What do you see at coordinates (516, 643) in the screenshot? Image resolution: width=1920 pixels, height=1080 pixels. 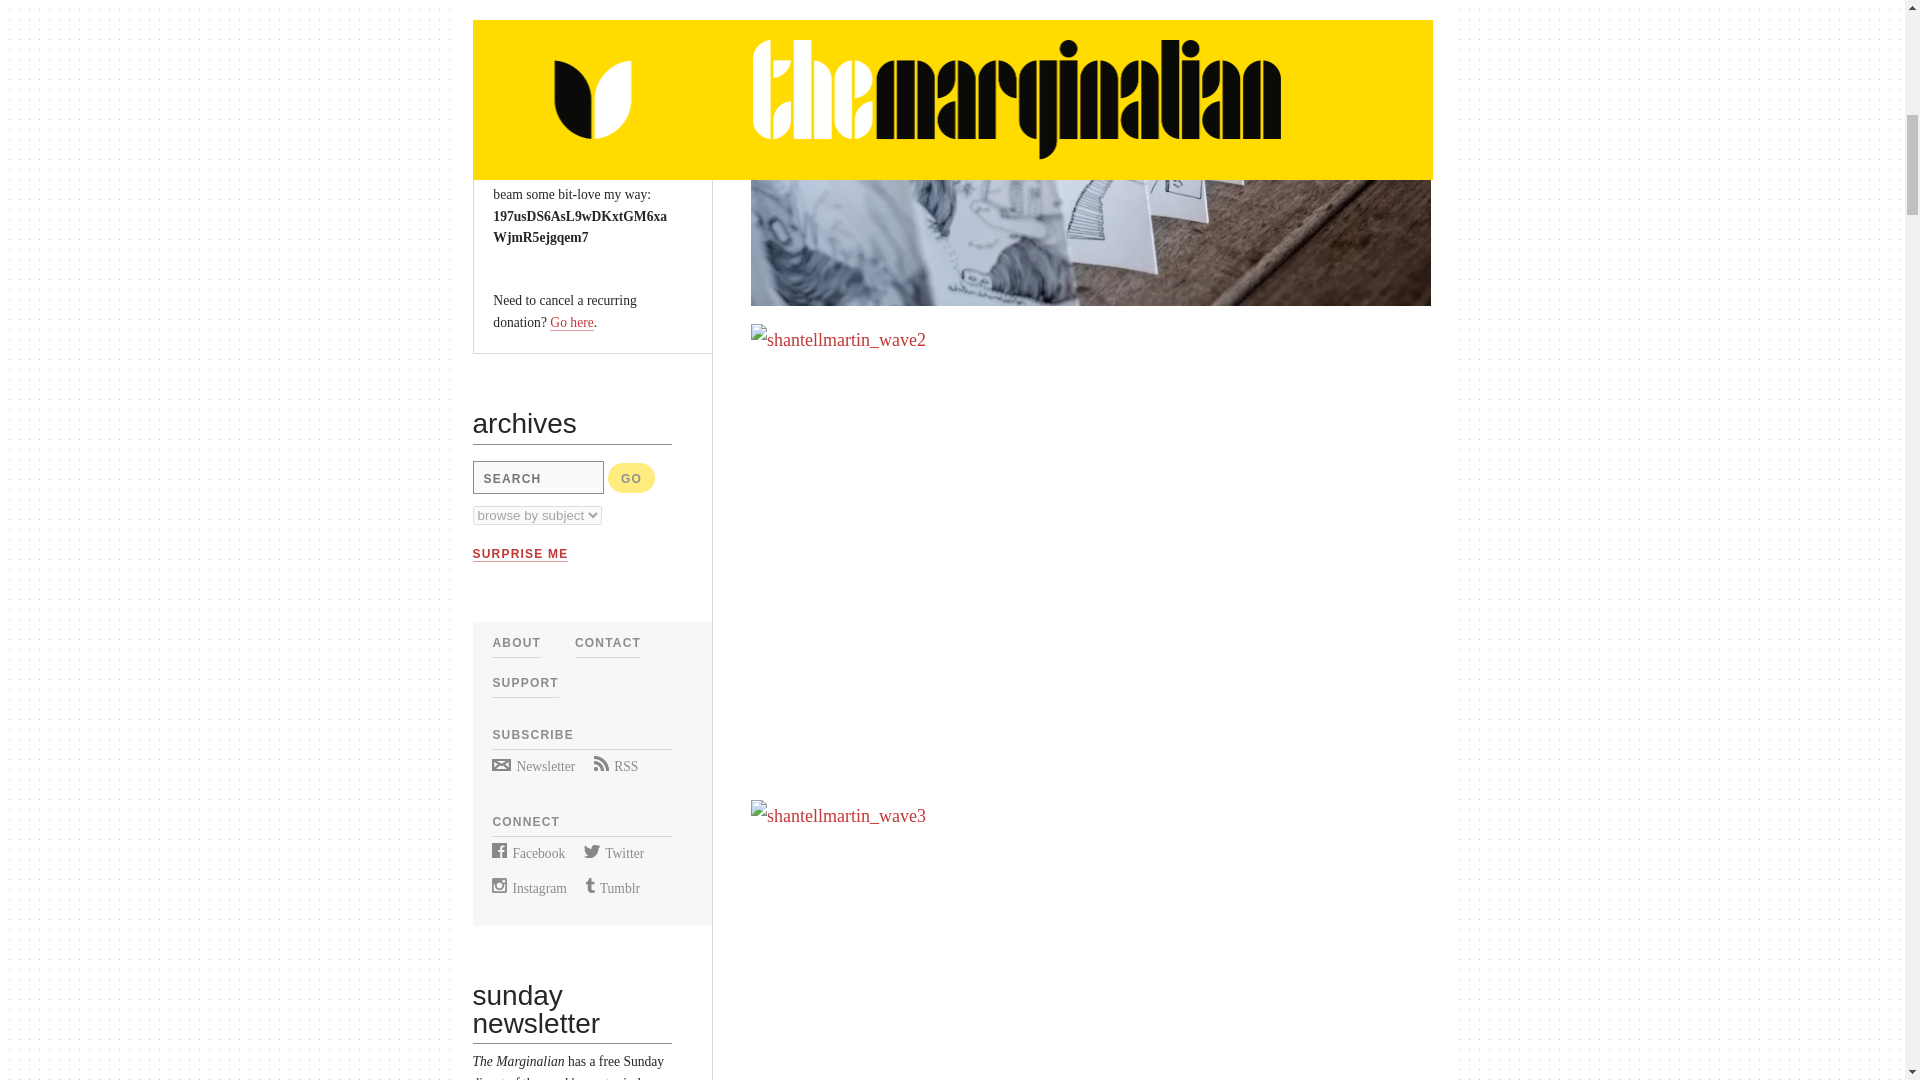 I see `ABOUT` at bounding box center [516, 643].